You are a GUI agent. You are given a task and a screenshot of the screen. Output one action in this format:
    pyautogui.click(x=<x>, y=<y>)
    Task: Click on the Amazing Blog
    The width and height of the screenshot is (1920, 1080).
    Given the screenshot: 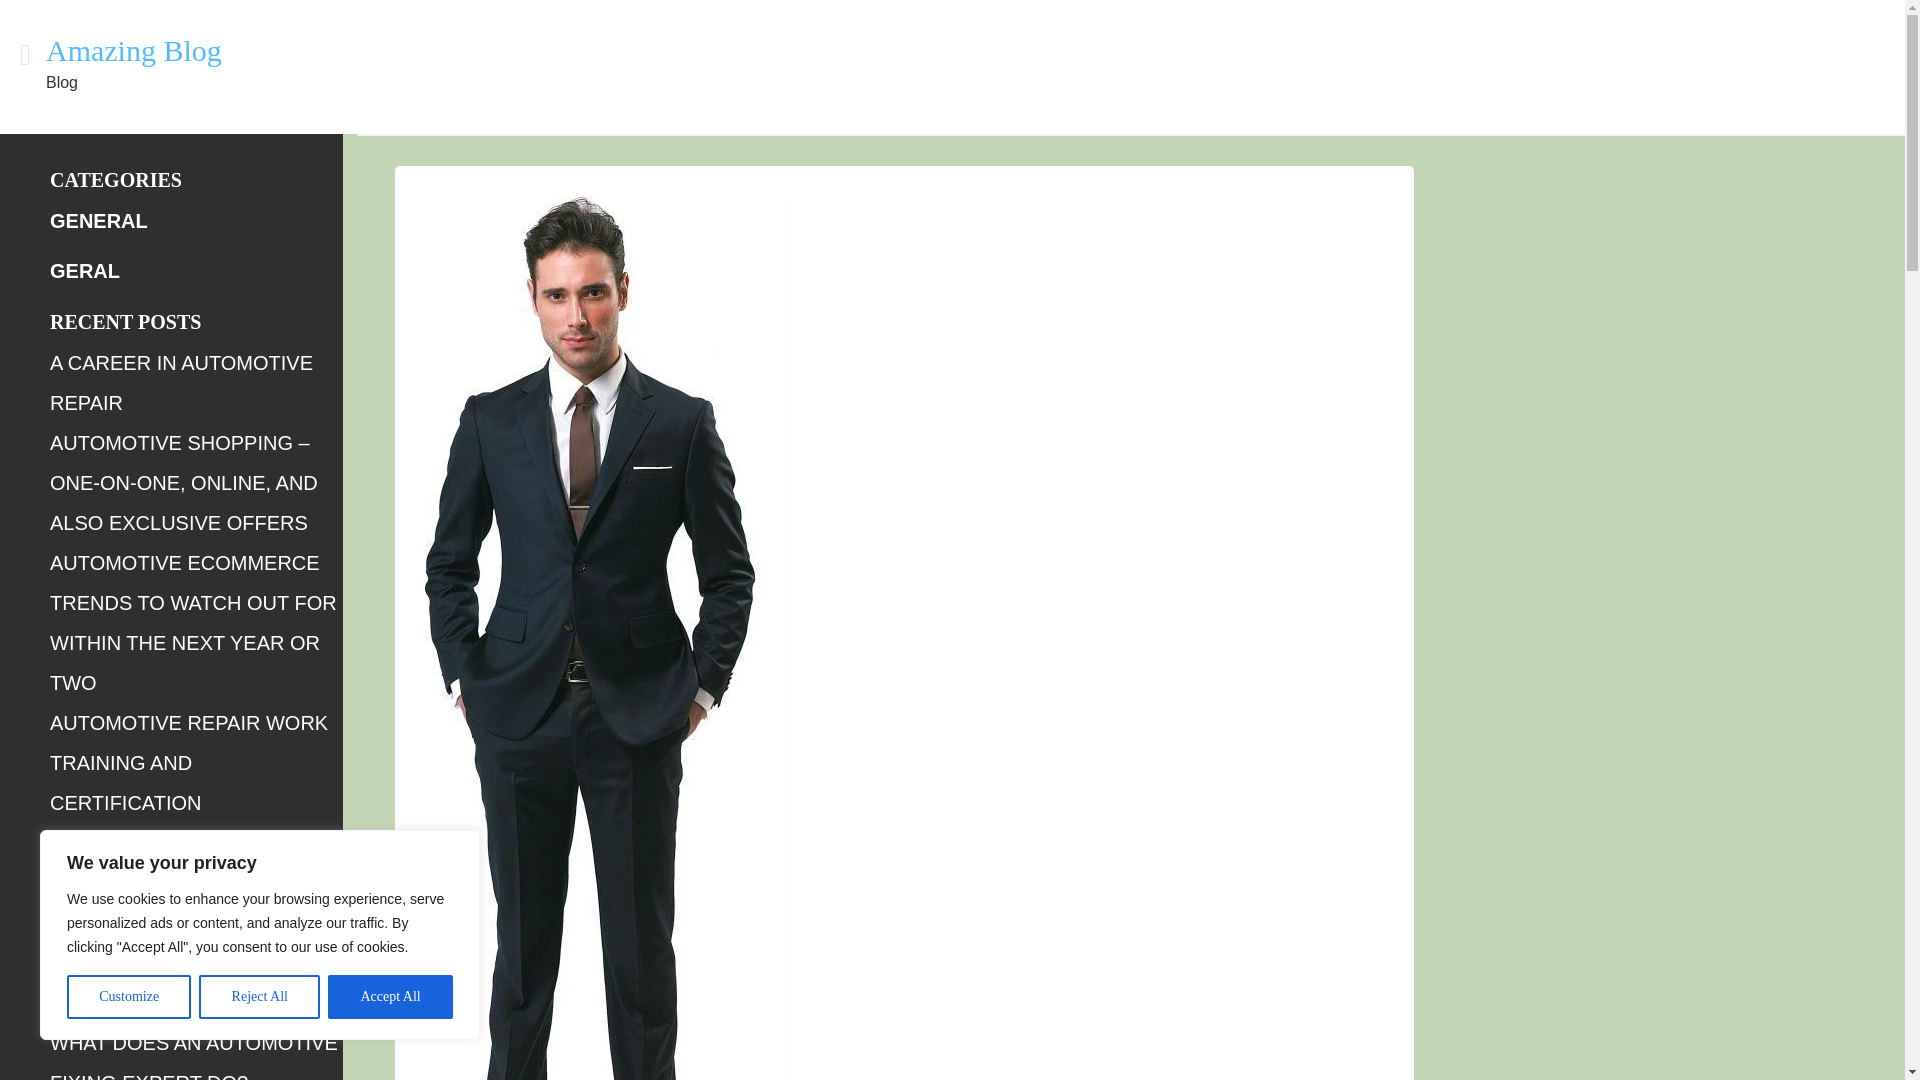 What is the action you would take?
    pyautogui.click(x=134, y=50)
    